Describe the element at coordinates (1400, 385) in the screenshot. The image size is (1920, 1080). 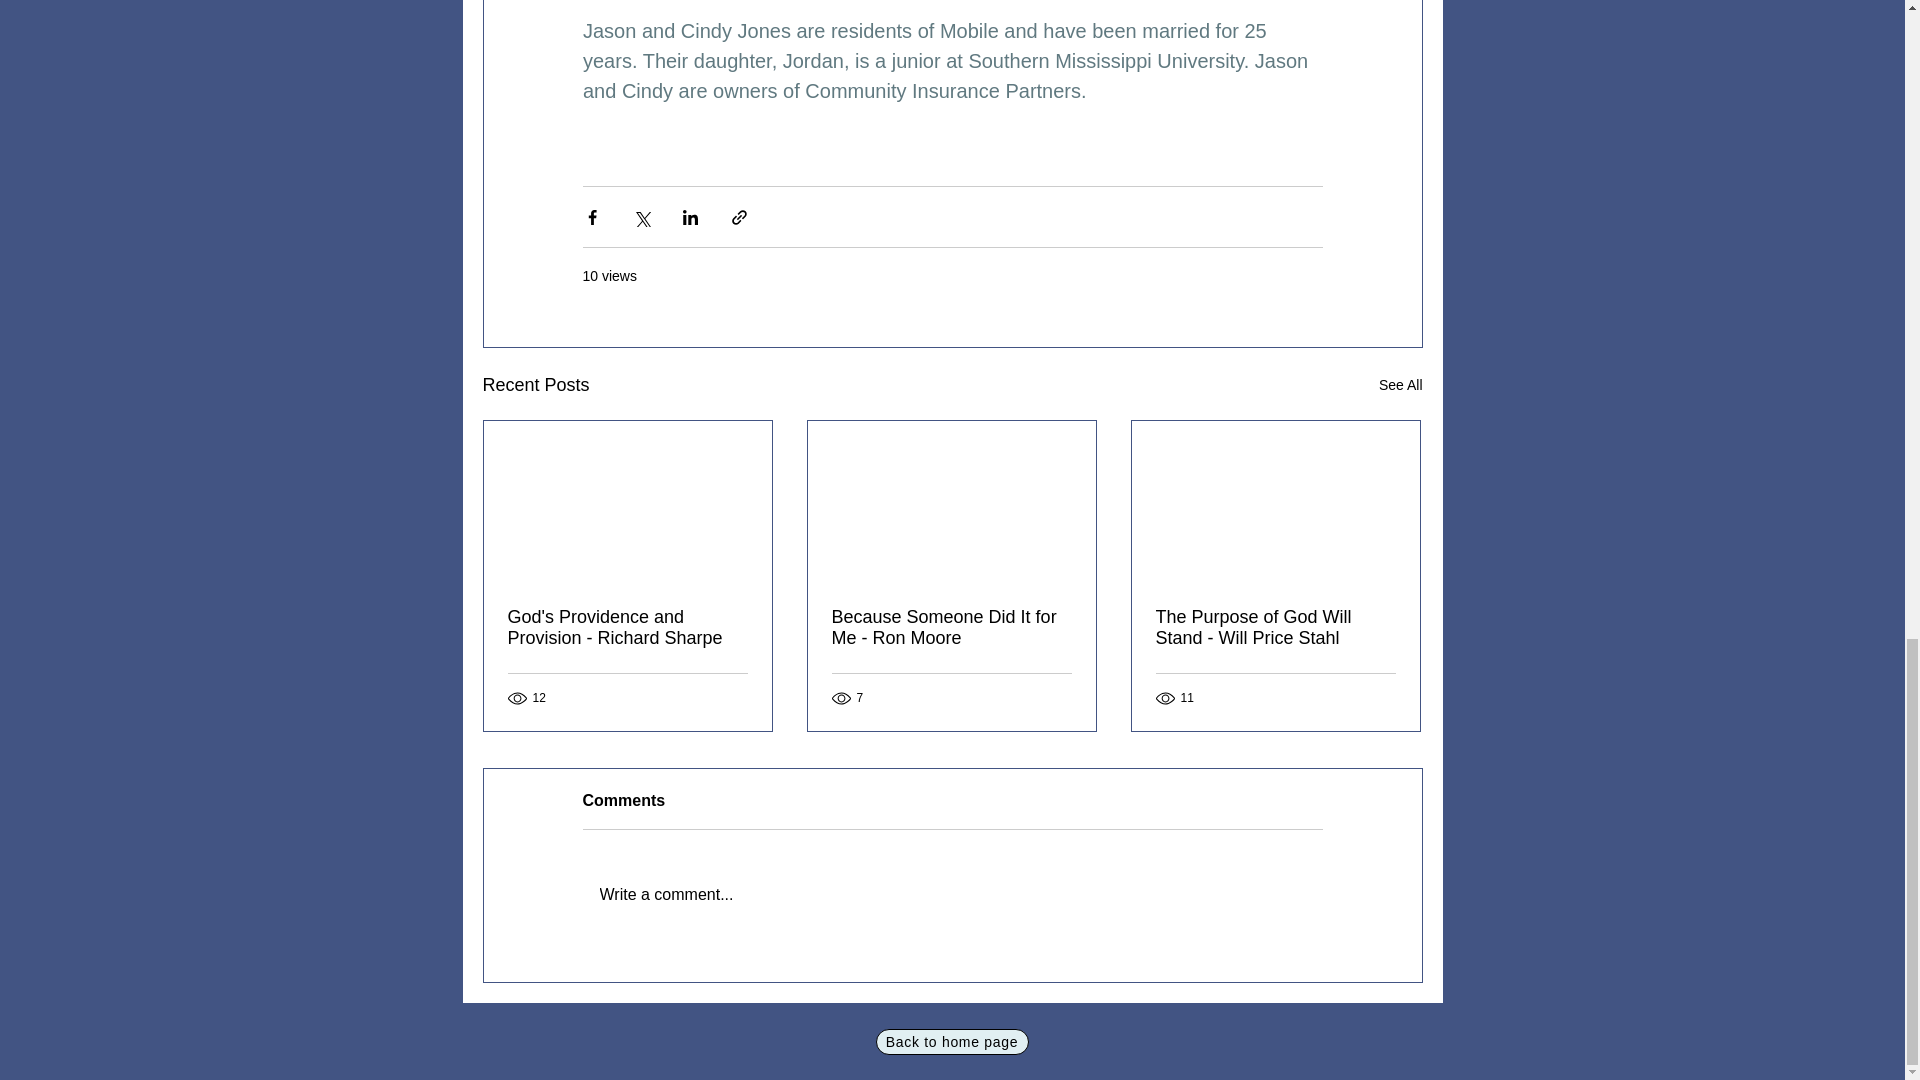
I see `See All` at that location.